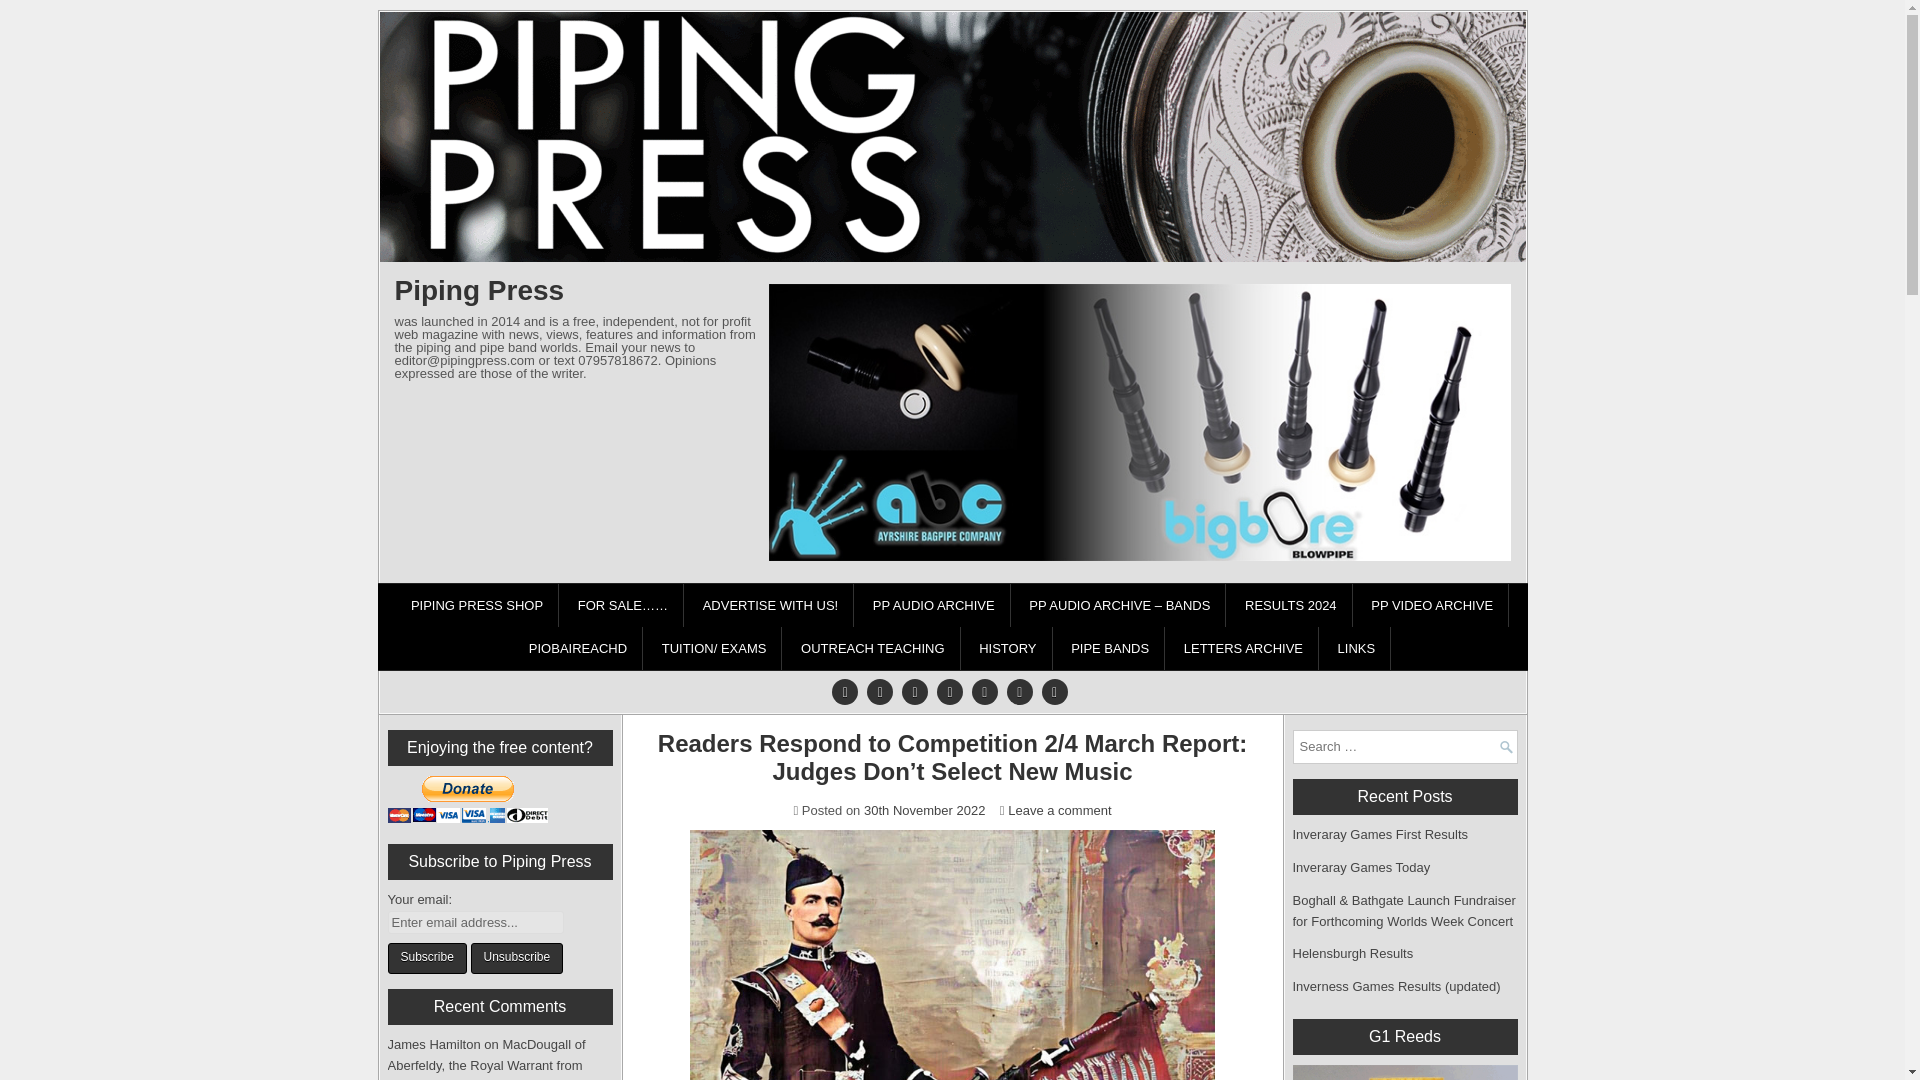  I want to click on Subscribe, so click(426, 958).